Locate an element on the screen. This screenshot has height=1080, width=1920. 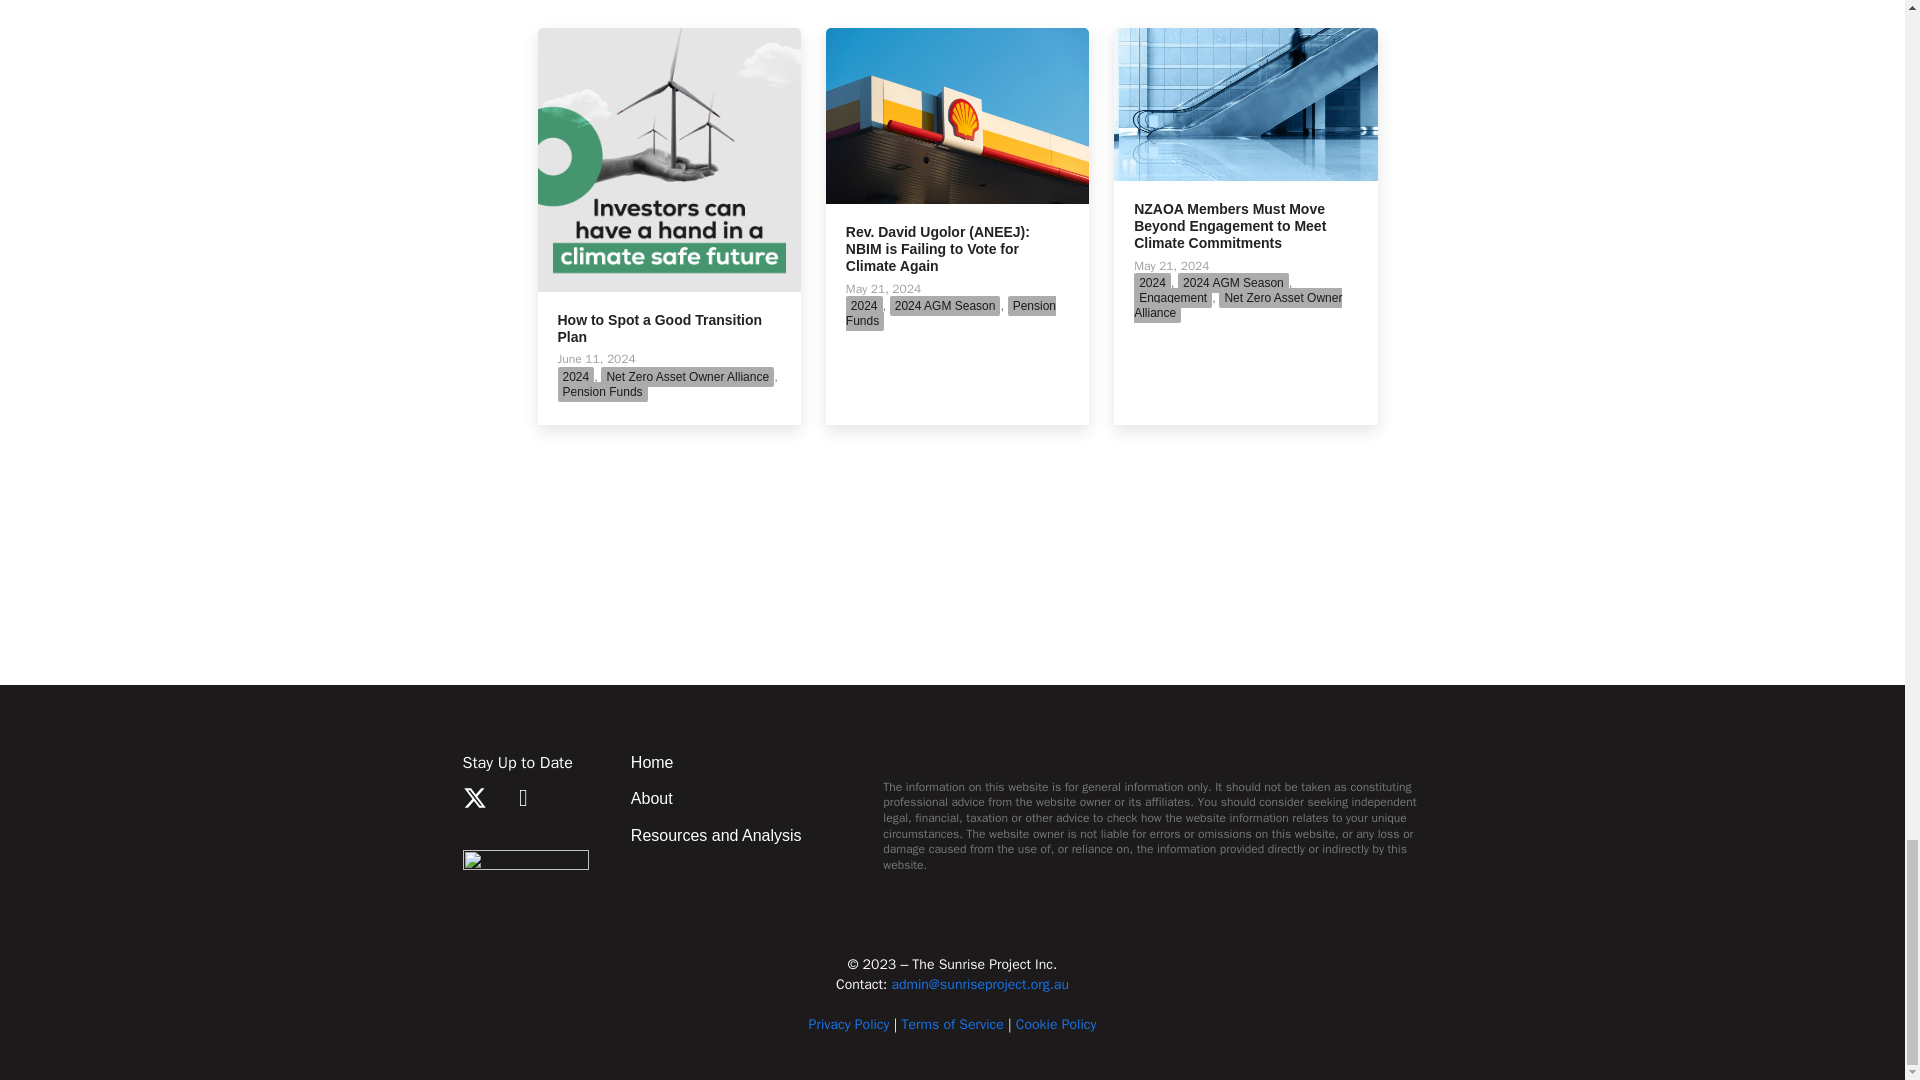
2024 AGM Season is located at coordinates (945, 306).